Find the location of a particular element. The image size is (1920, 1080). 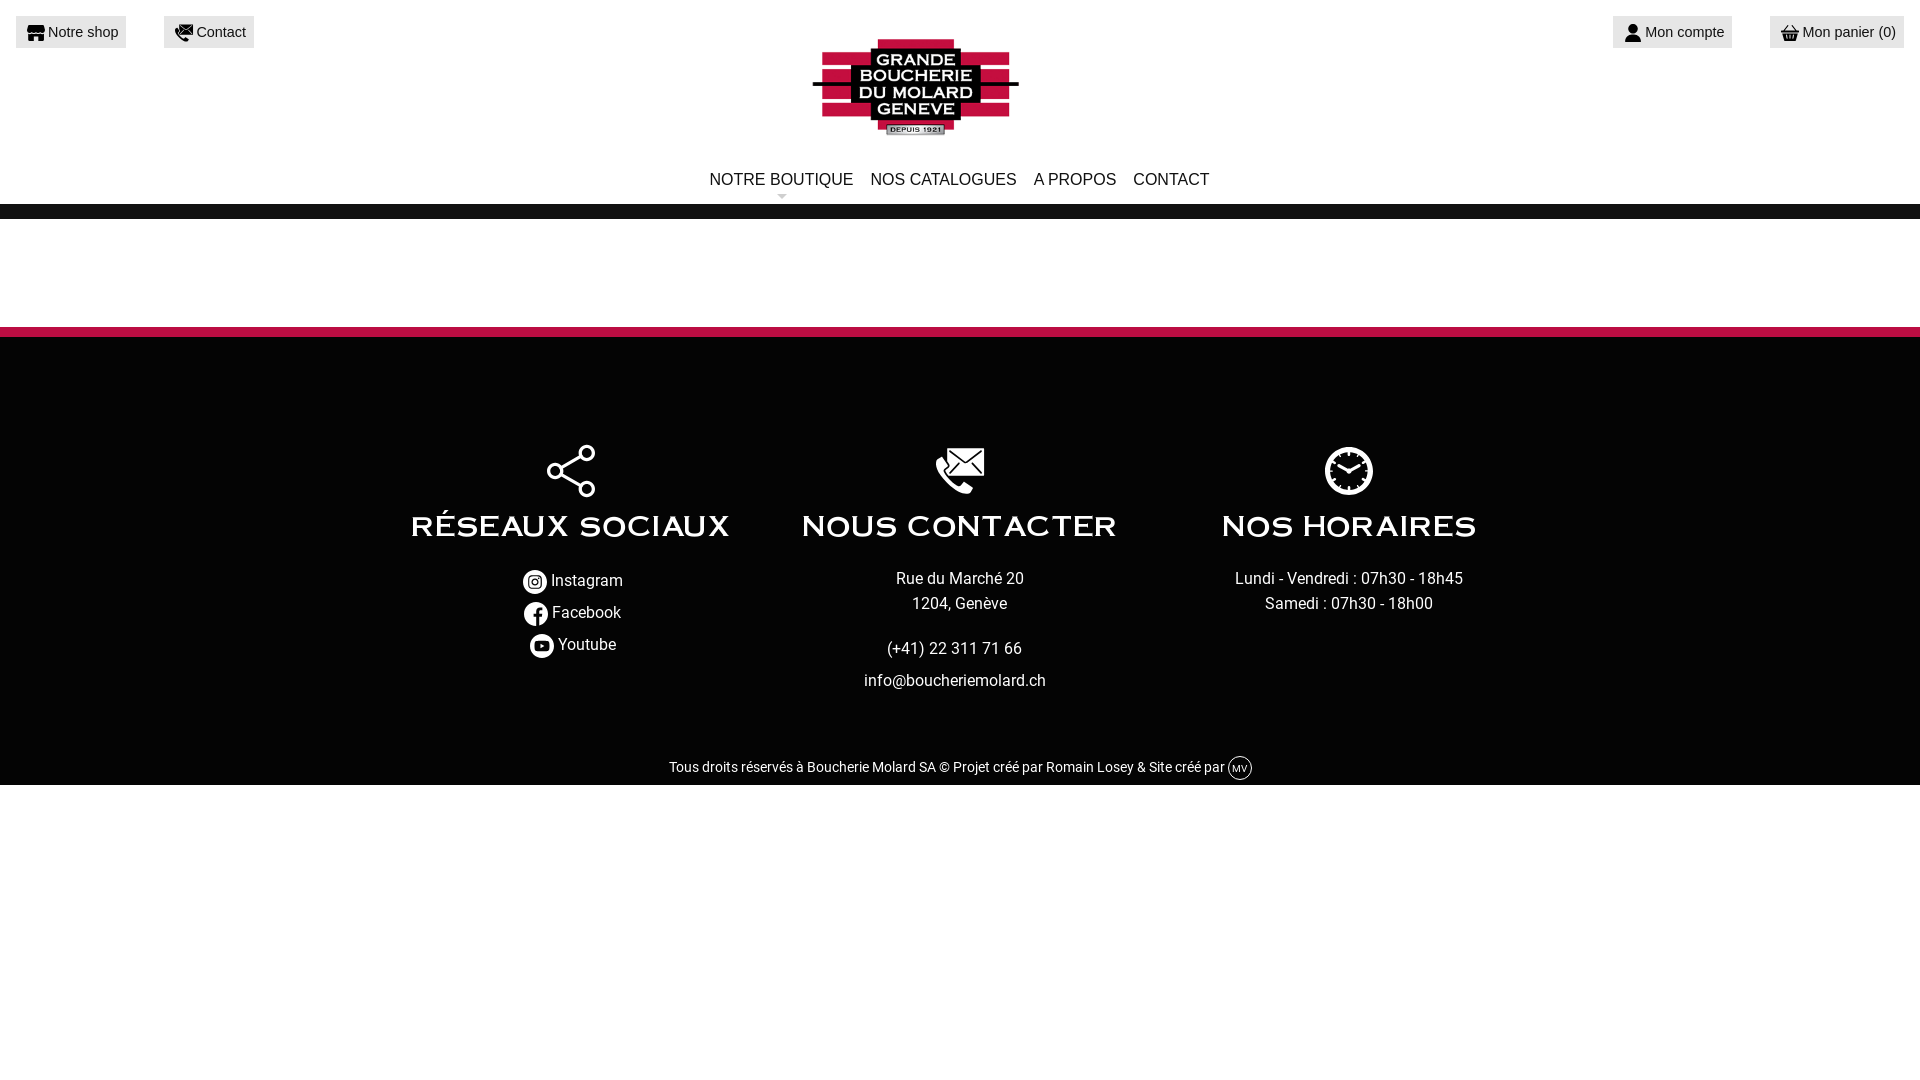

Instagram is located at coordinates (570, 582).